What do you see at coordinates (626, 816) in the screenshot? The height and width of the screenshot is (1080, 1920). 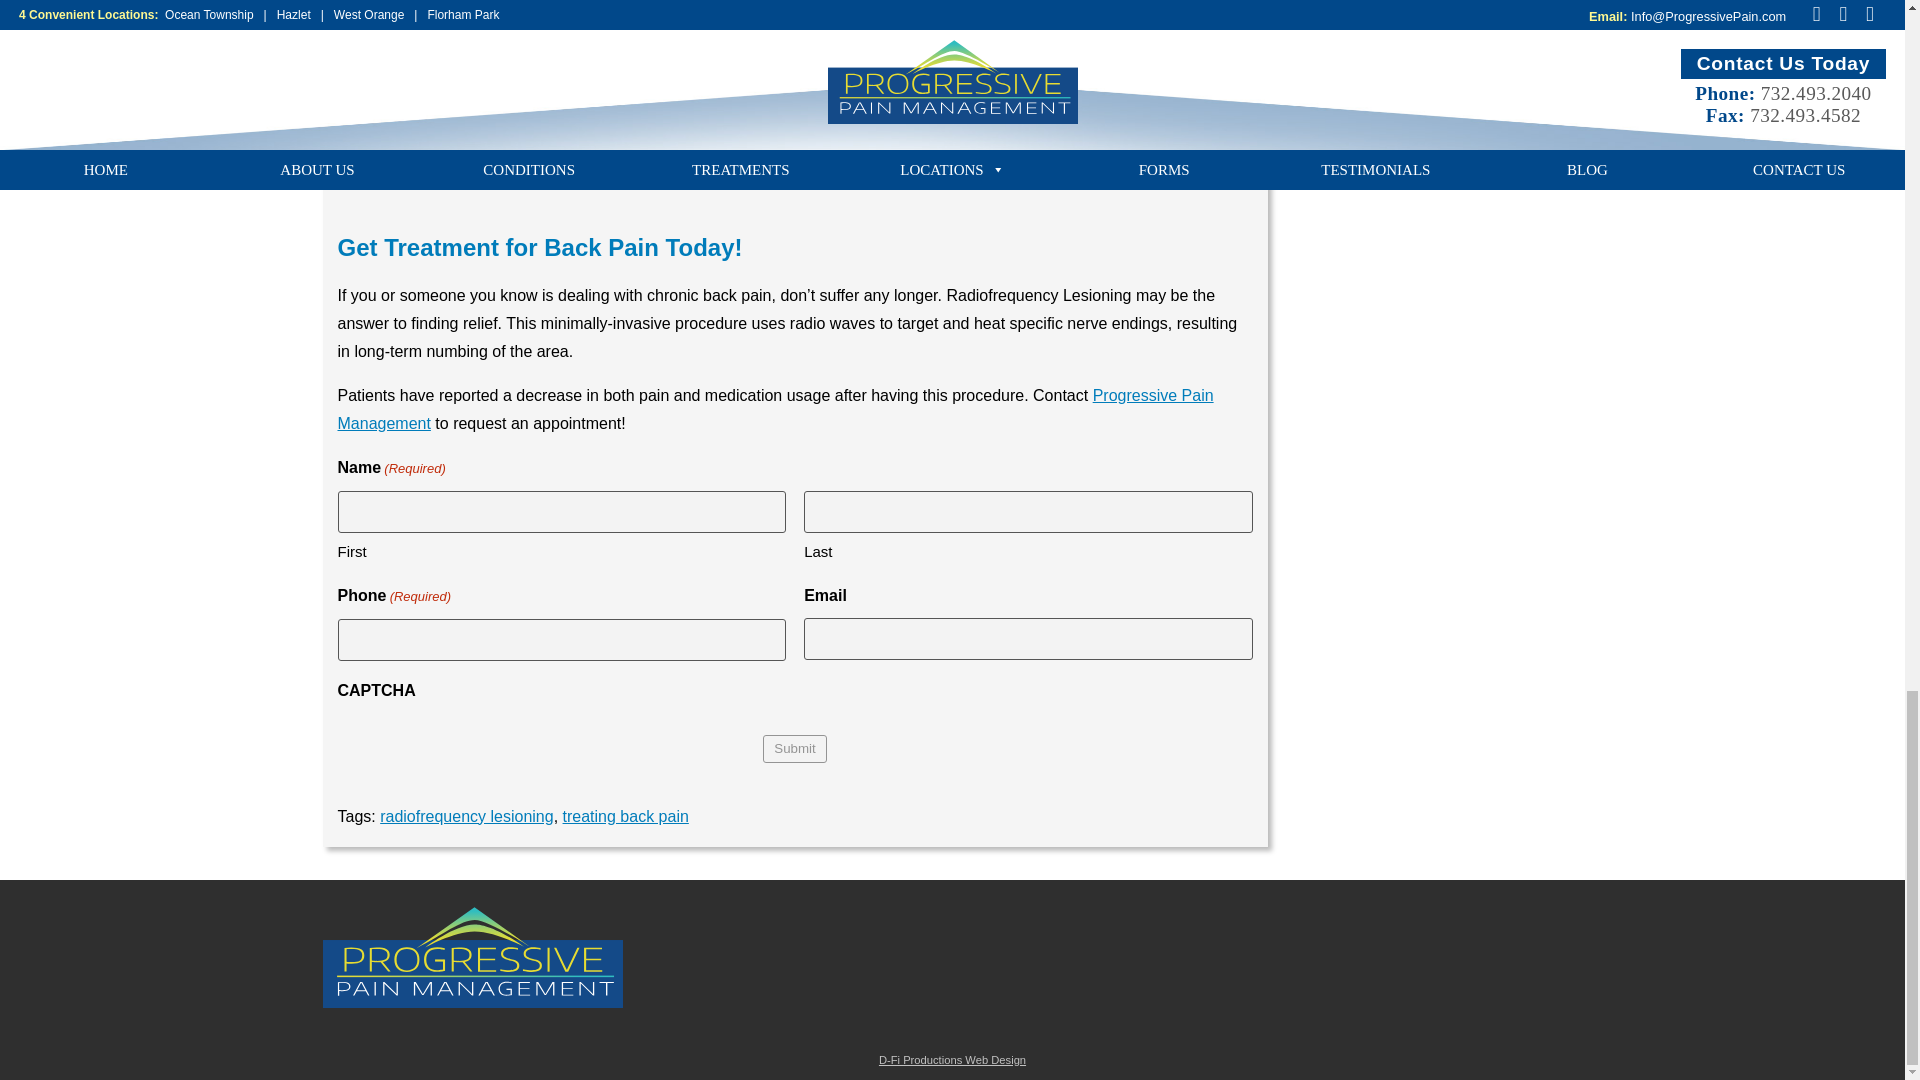 I see `treating back pain` at bounding box center [626, 816].